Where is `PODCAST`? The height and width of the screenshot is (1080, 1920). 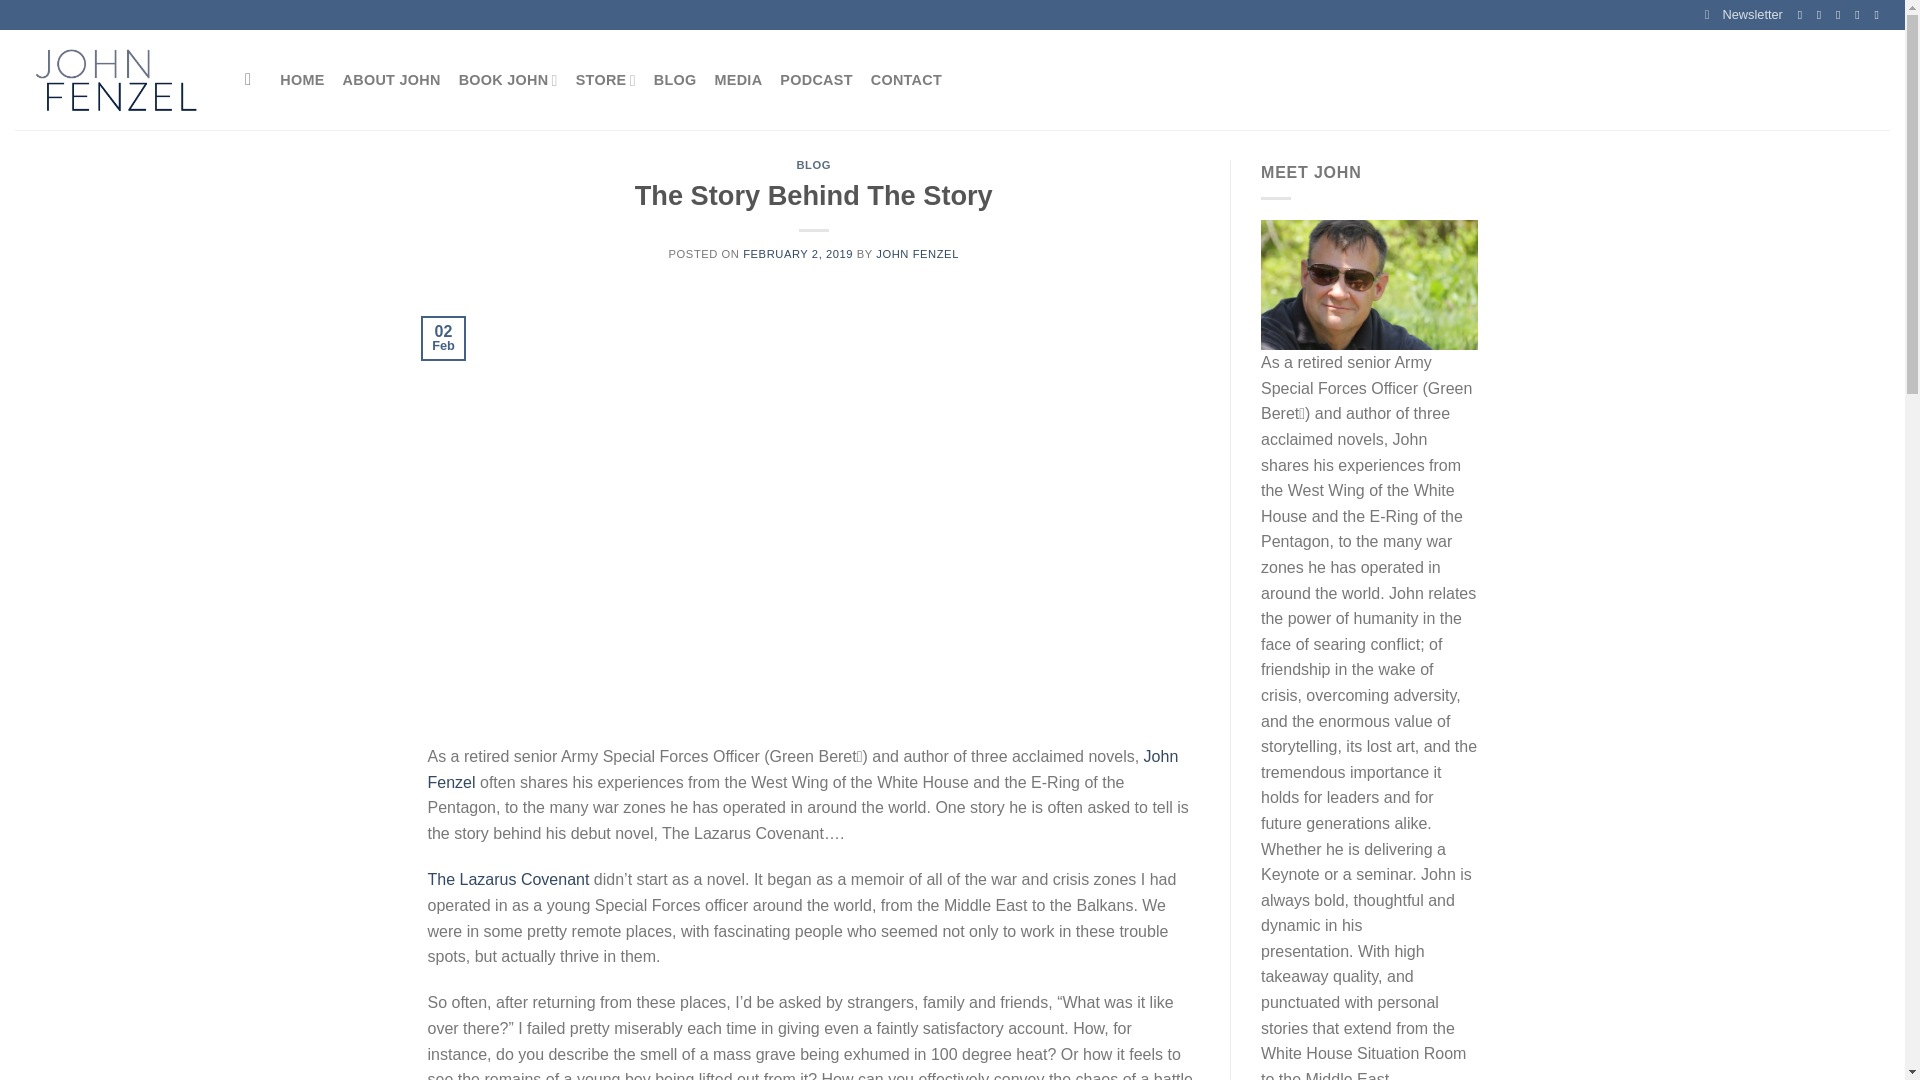
PODCAST is located at coordinates (816, 80).